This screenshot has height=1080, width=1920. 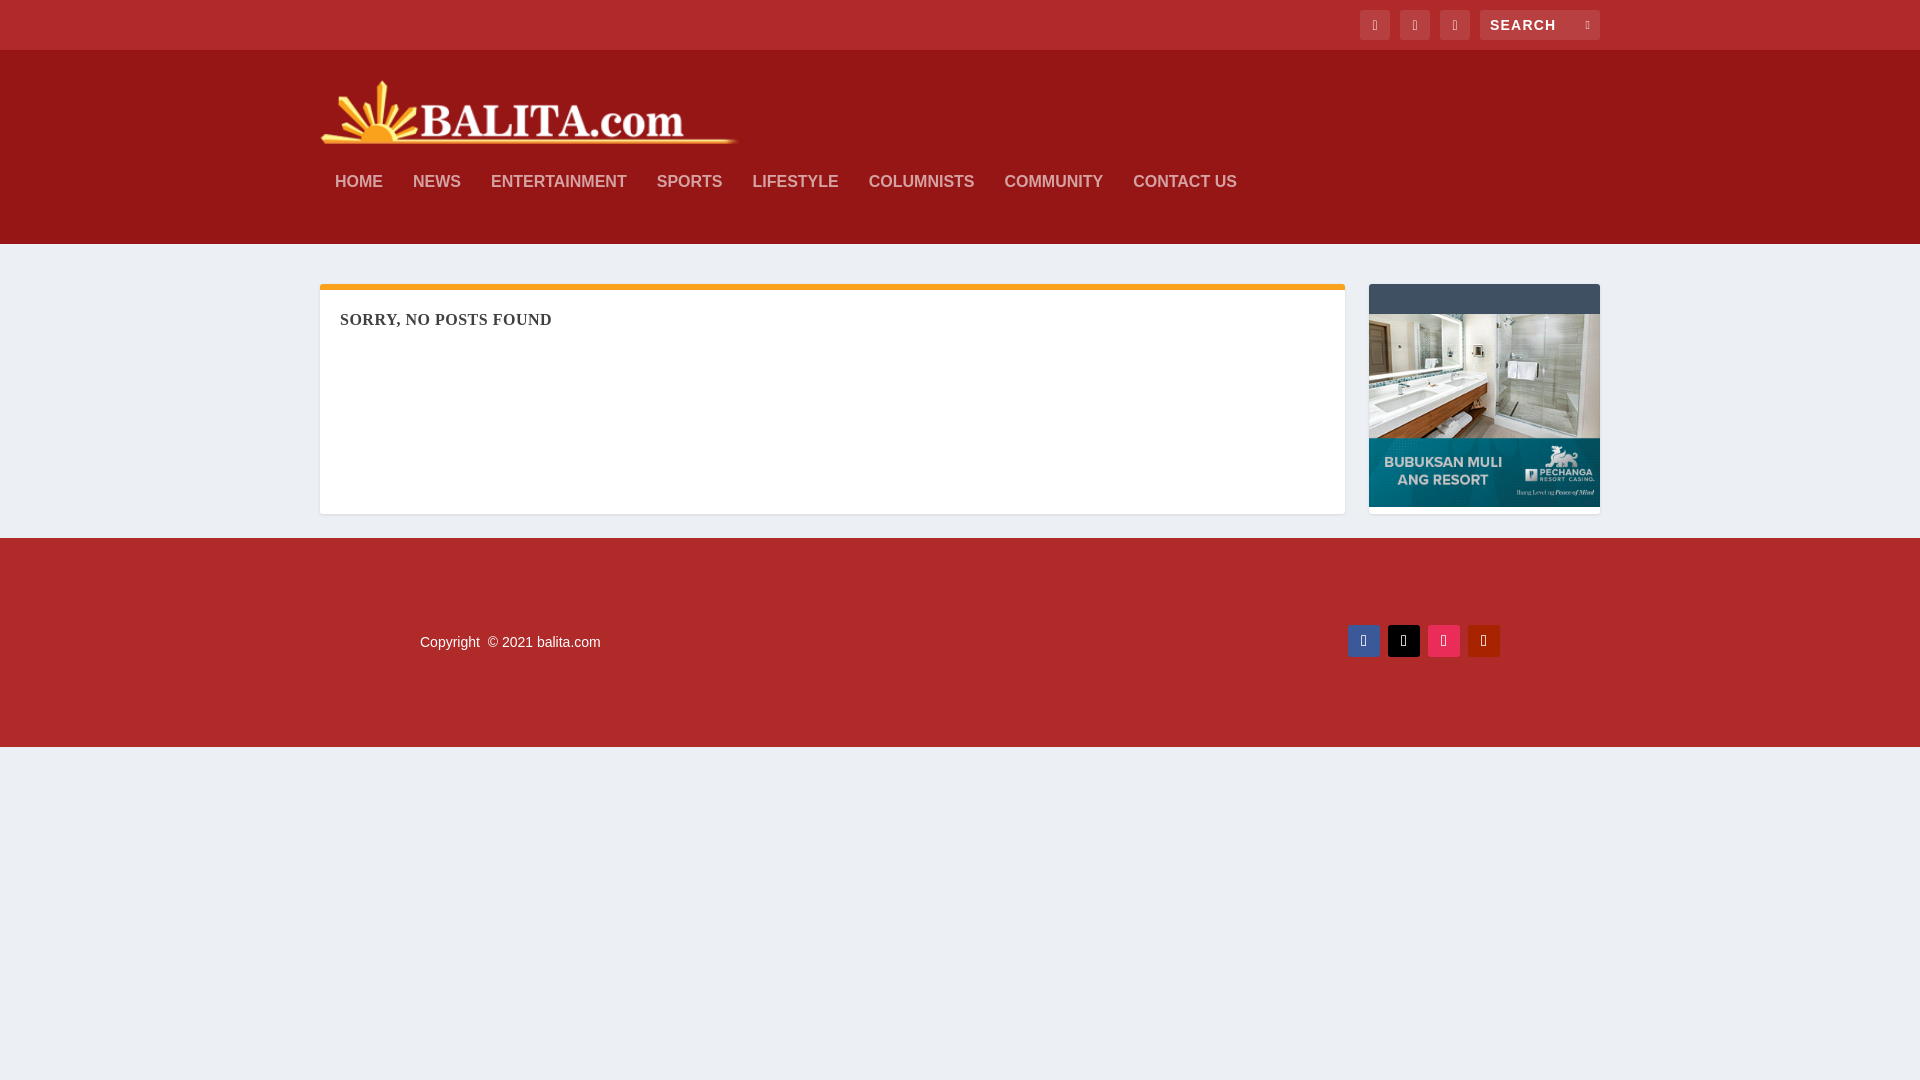 What do you see at coordinates (794, 208) in the screenshot?
I see `LIFESTYLE` at bounding box center [794, 208].